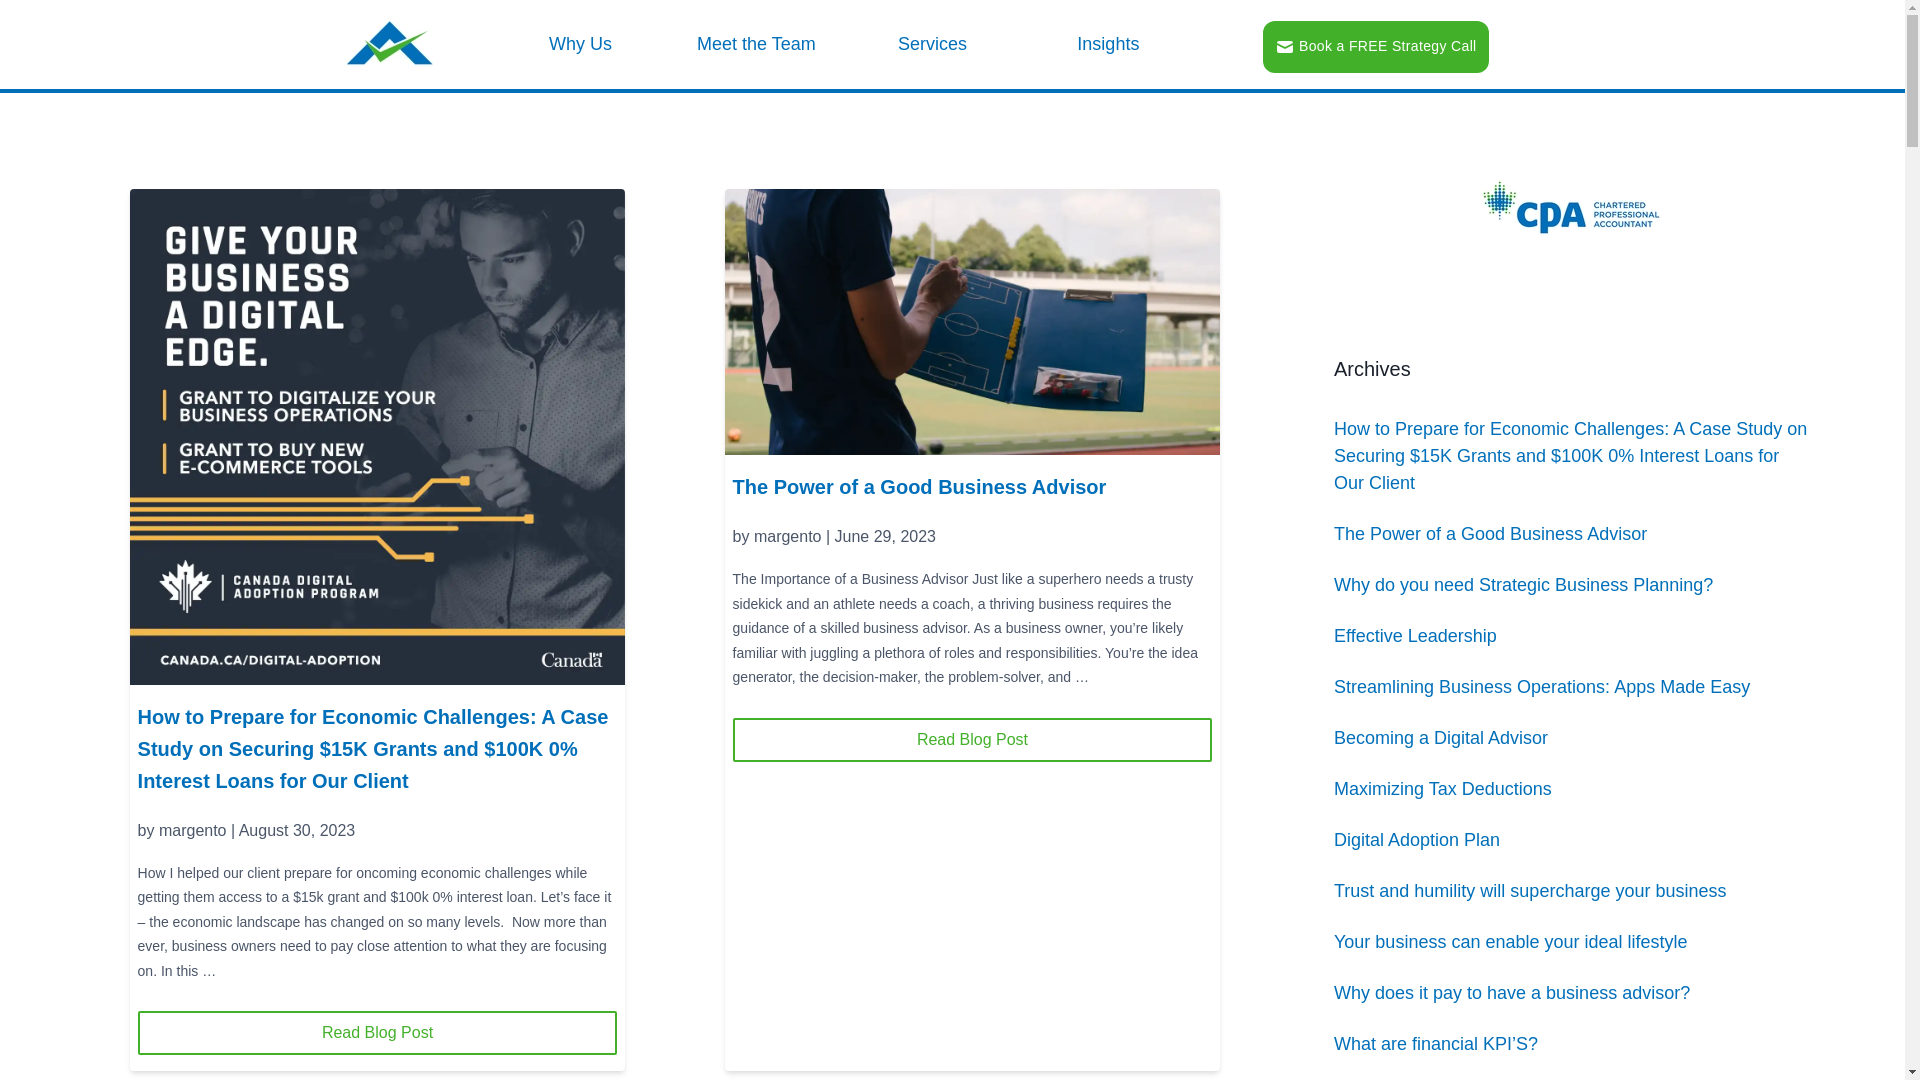 The height and width of the screenshot is (1080, 1920). What do you see at coordinates (920, 487) in the screenshot?
I see `The Power of a Good Business Advisor` at bounding box center [920, 487].